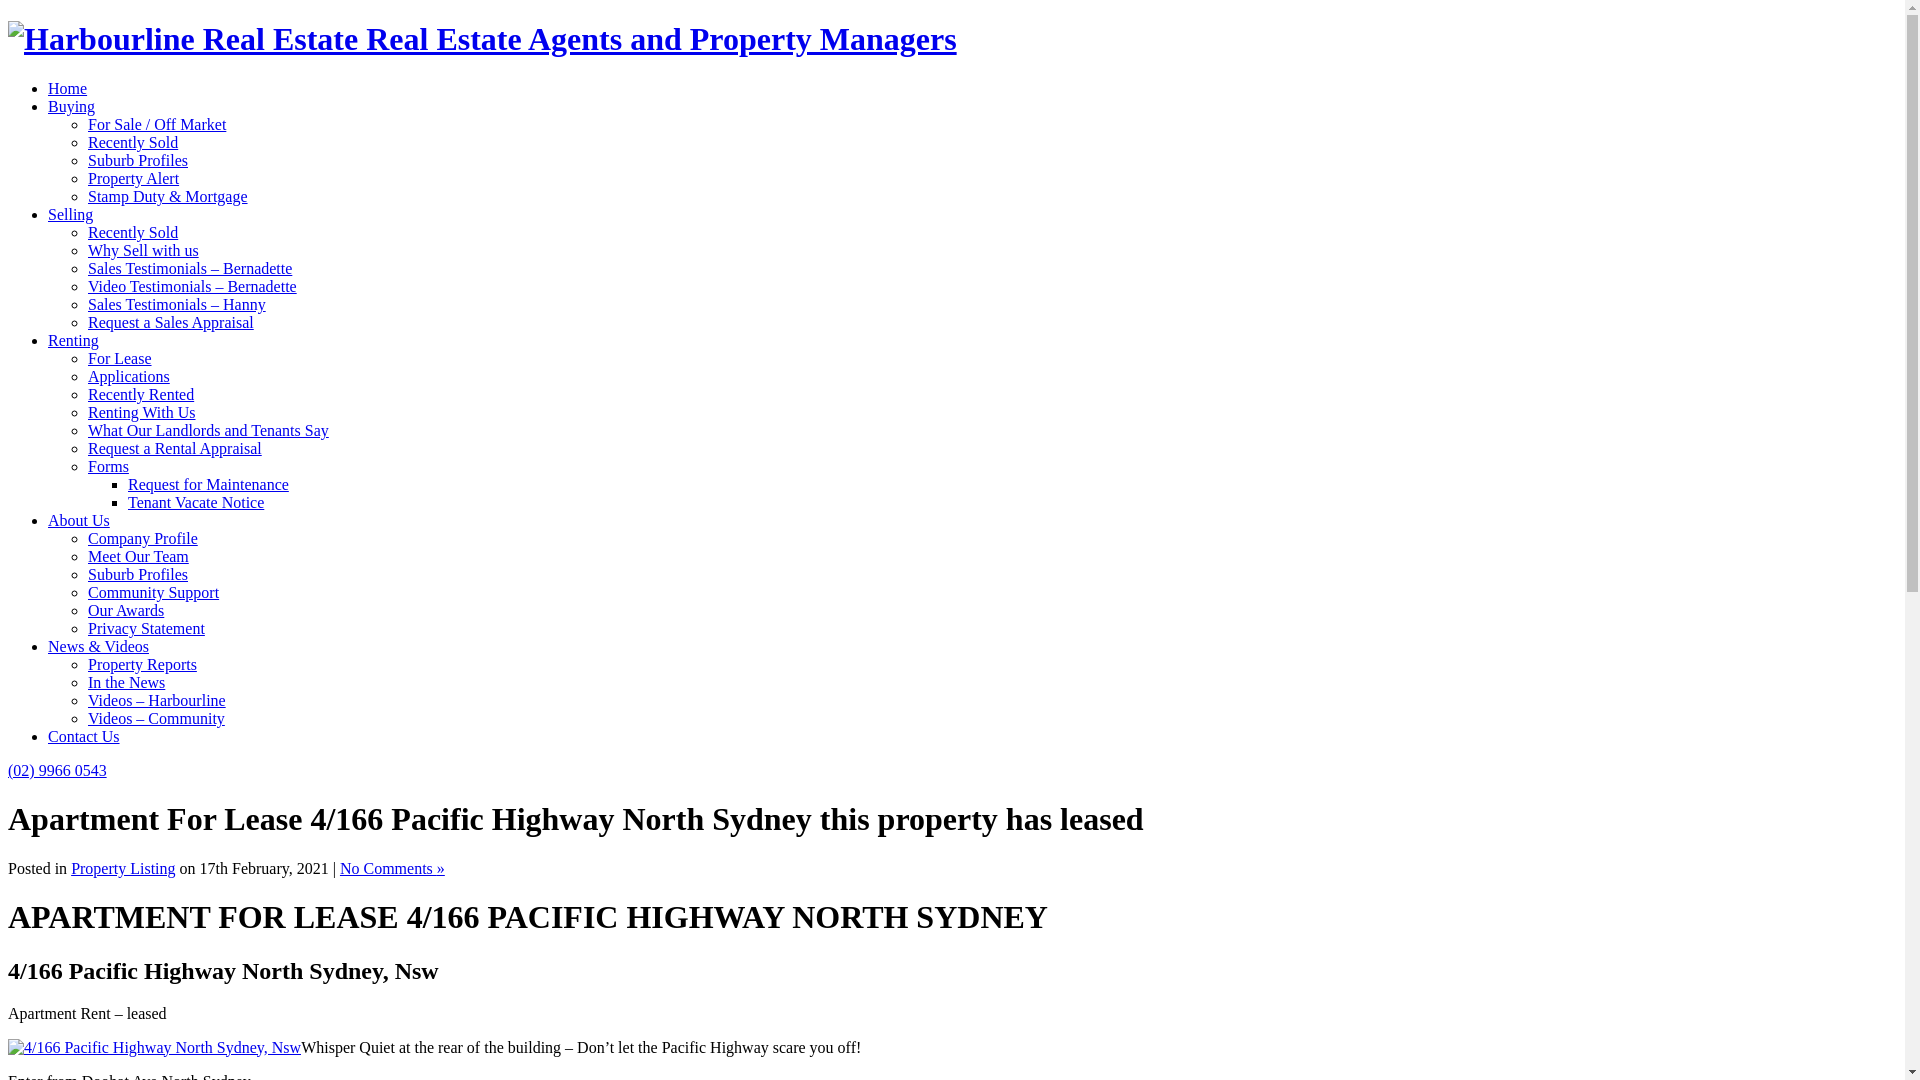 The image size is (1920, 1080). What do you see at coordinates (98, 646) in the screenshot?
I see `News & Videos` at bounding box center [98, 646].